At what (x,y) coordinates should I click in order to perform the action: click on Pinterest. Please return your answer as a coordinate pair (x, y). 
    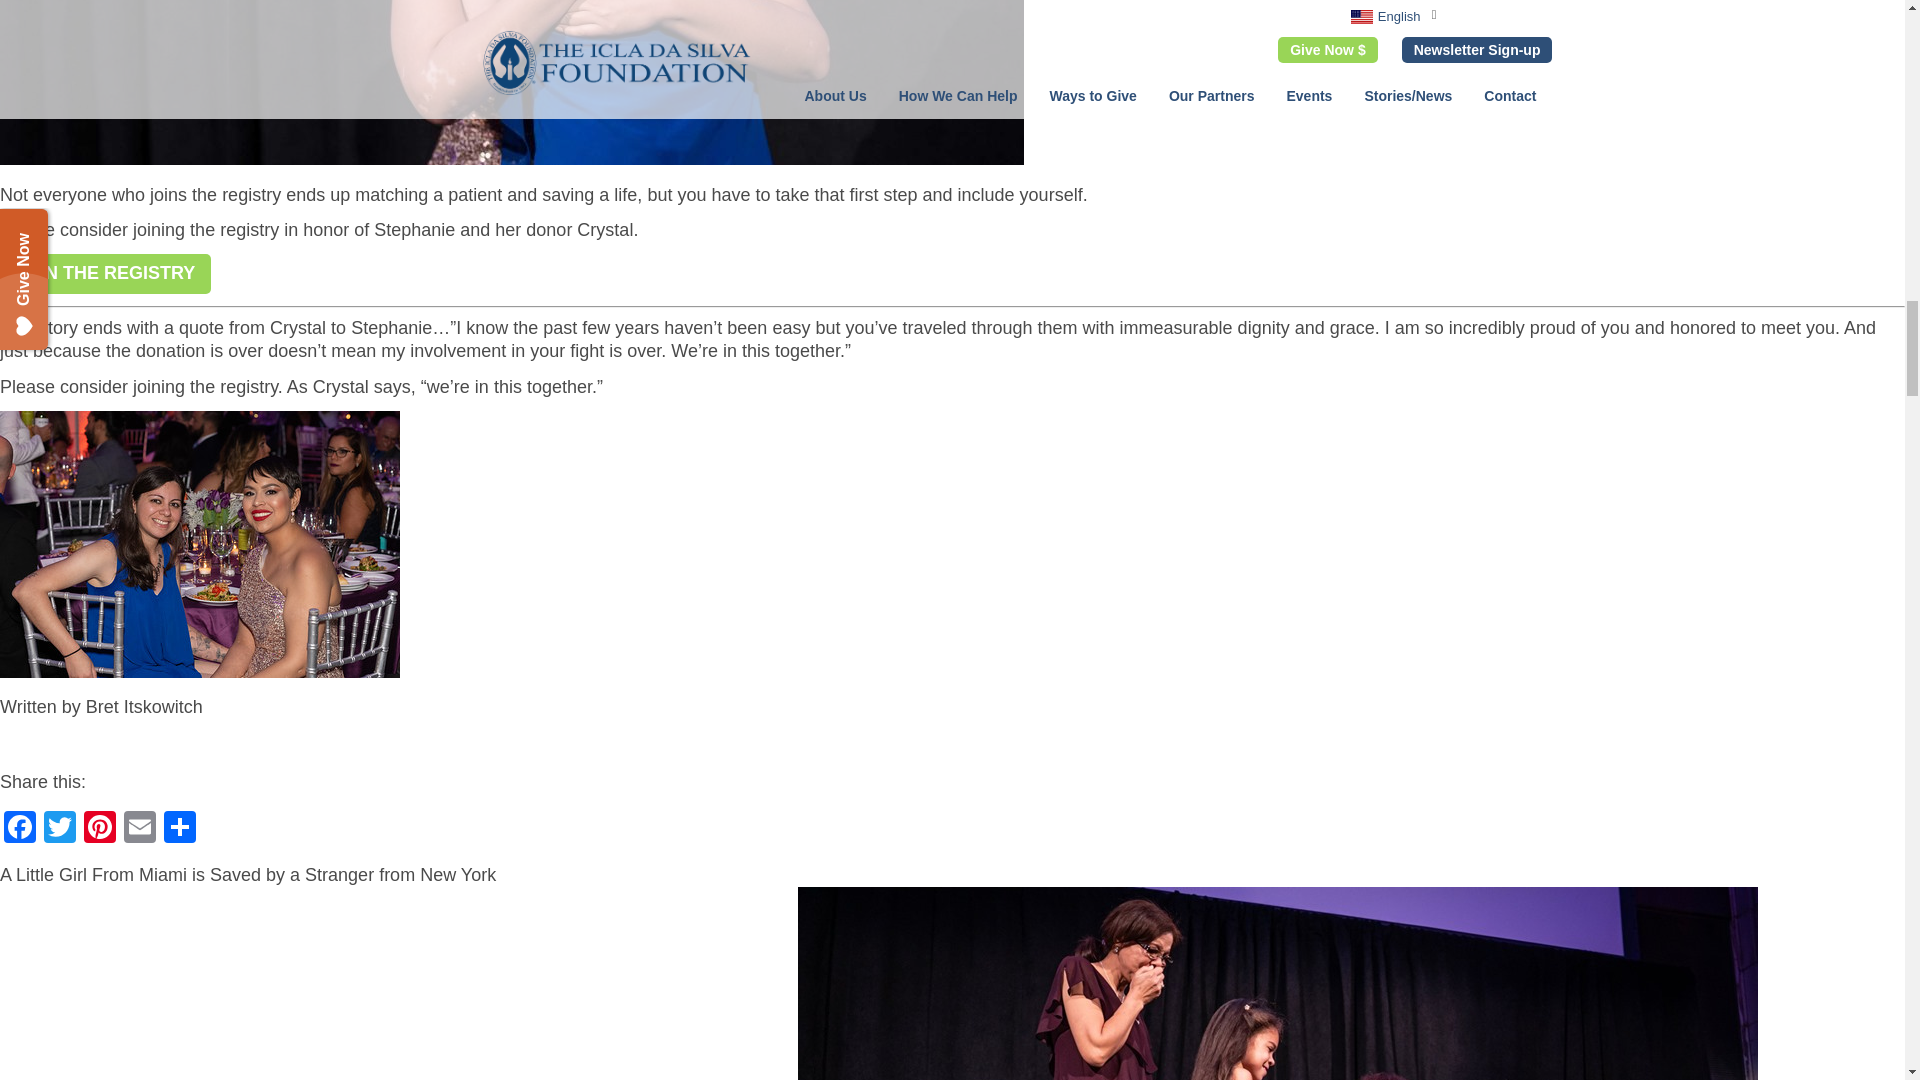
    Looking at the image, I should click on (100, 829).